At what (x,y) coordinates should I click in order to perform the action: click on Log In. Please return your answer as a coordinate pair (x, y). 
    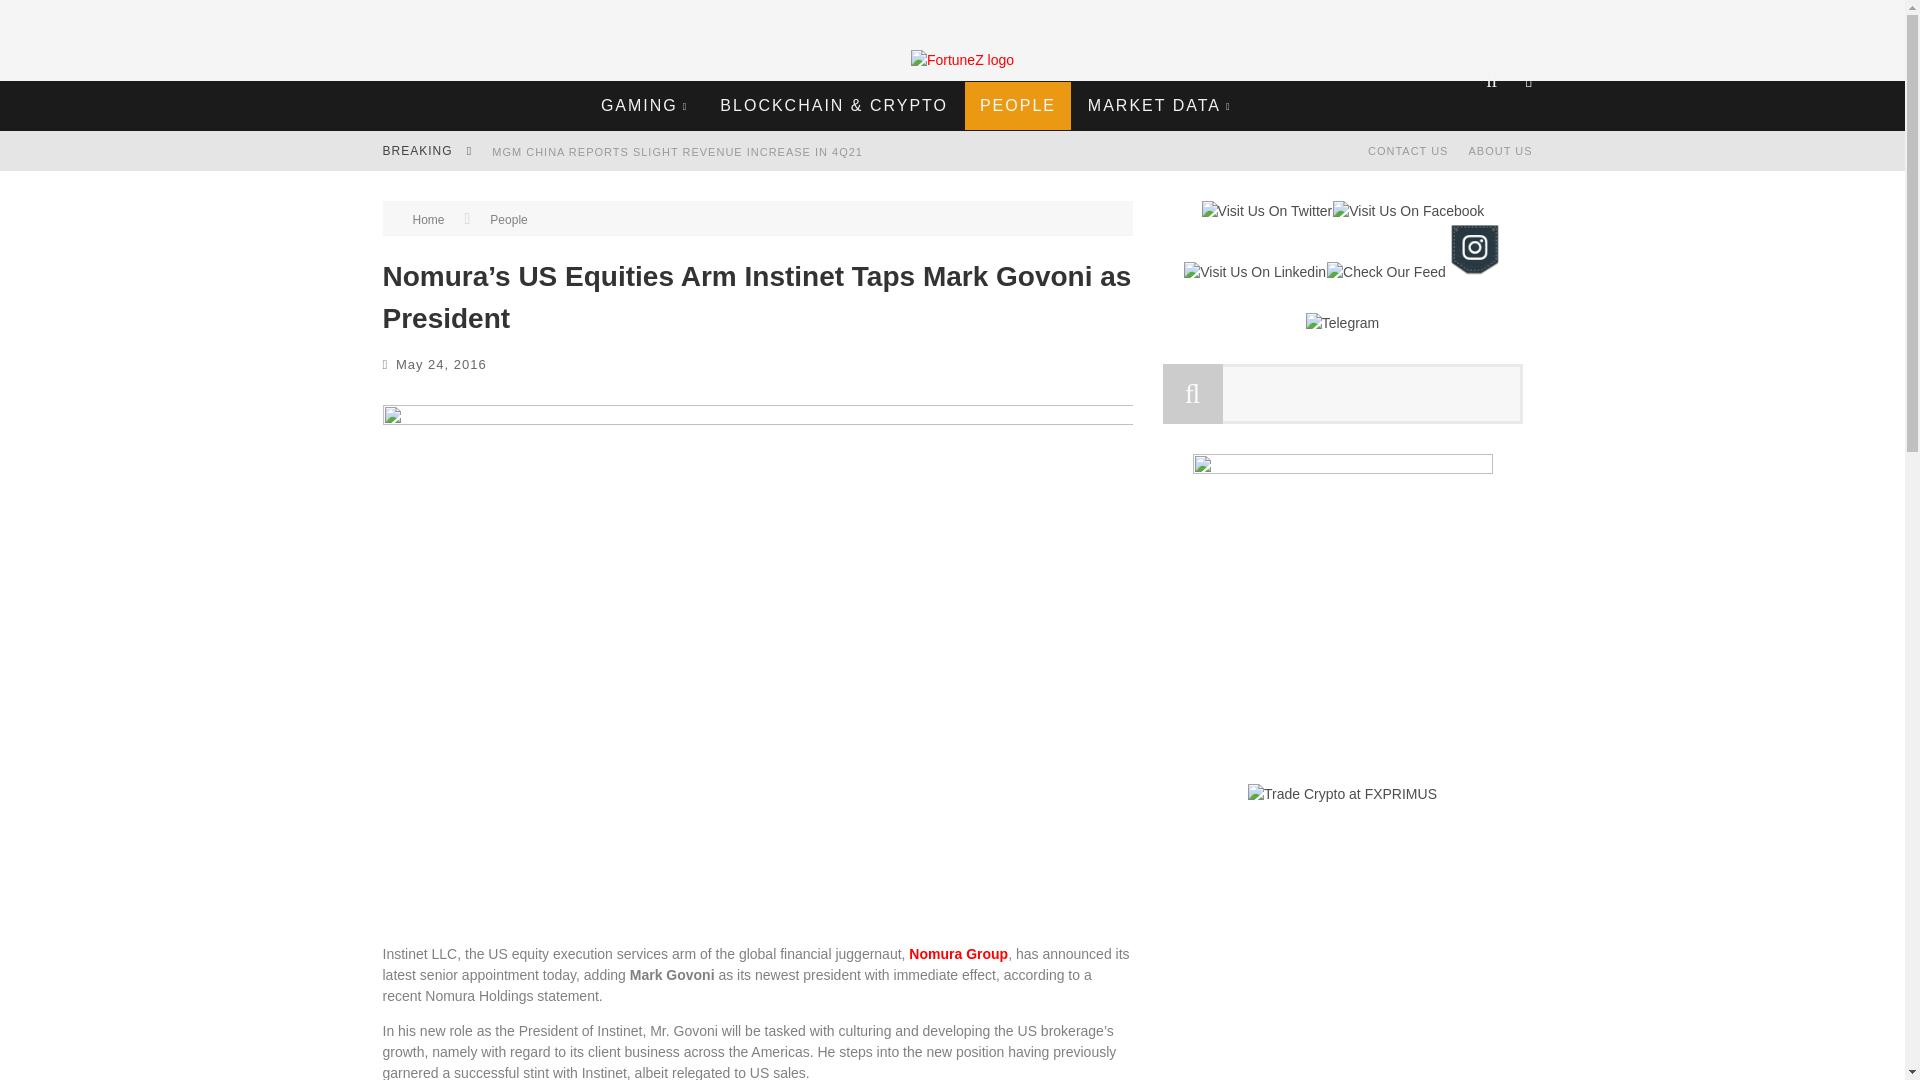
    Looking at the image, I should click on (951, 611).